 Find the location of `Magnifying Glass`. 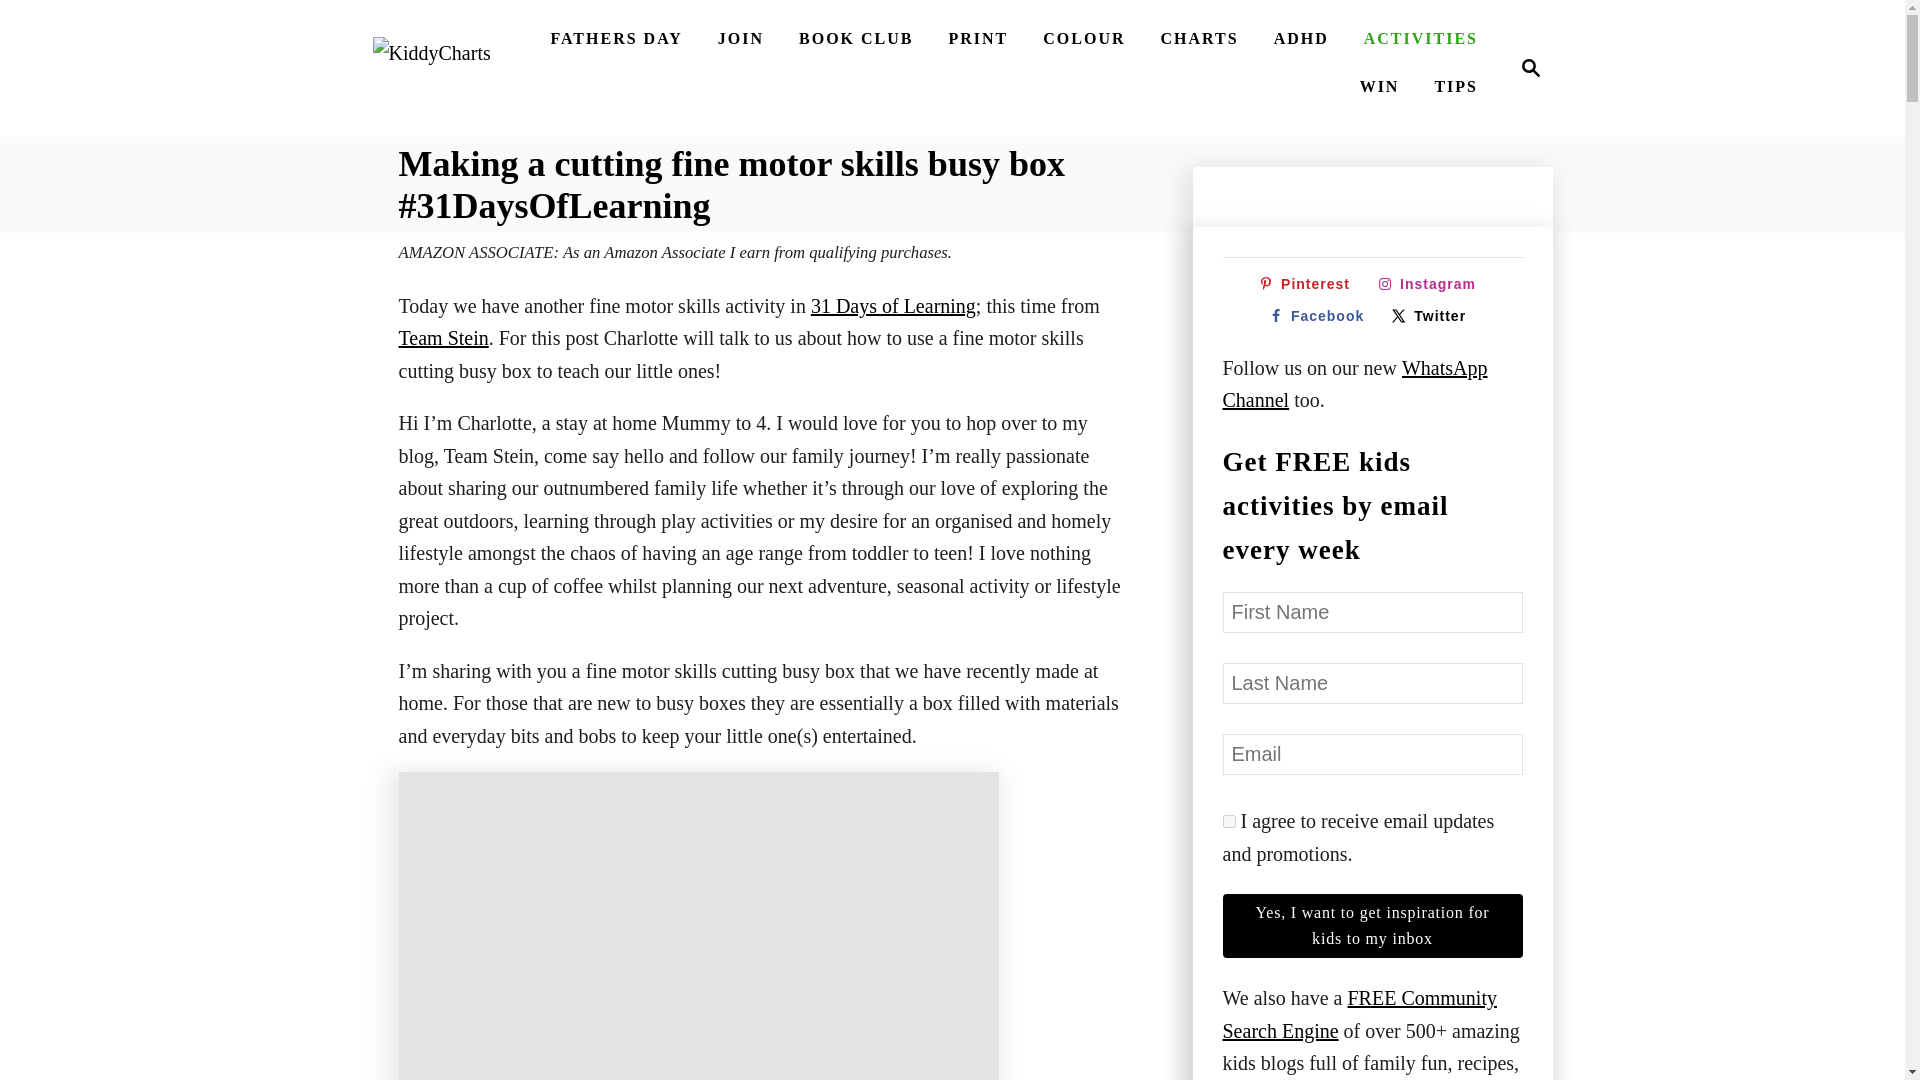

Magnifying Glass is located at coordinates (740, 39).